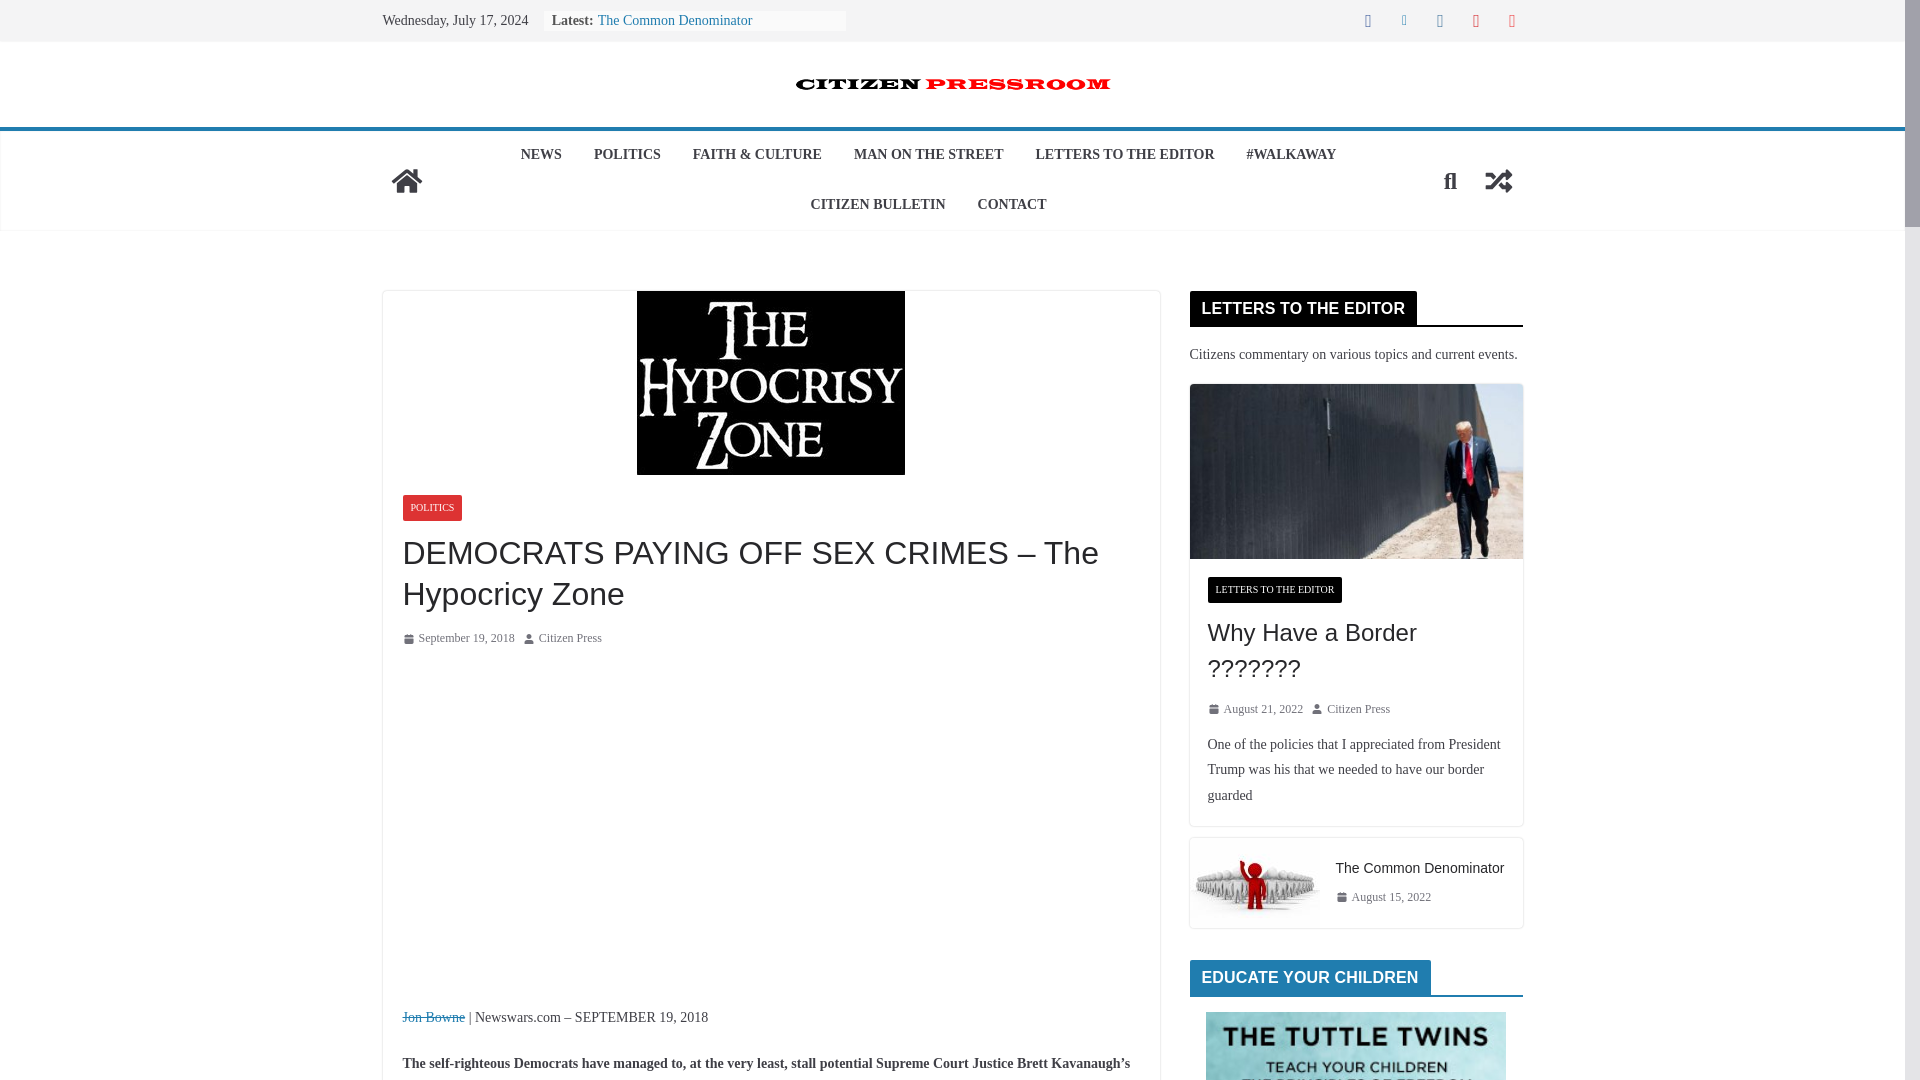  What do you see at coordinates (1124, 156) in the screenshot?
I see `LETTERS TO THE EDITOR` at bounding box center [1124, 156].